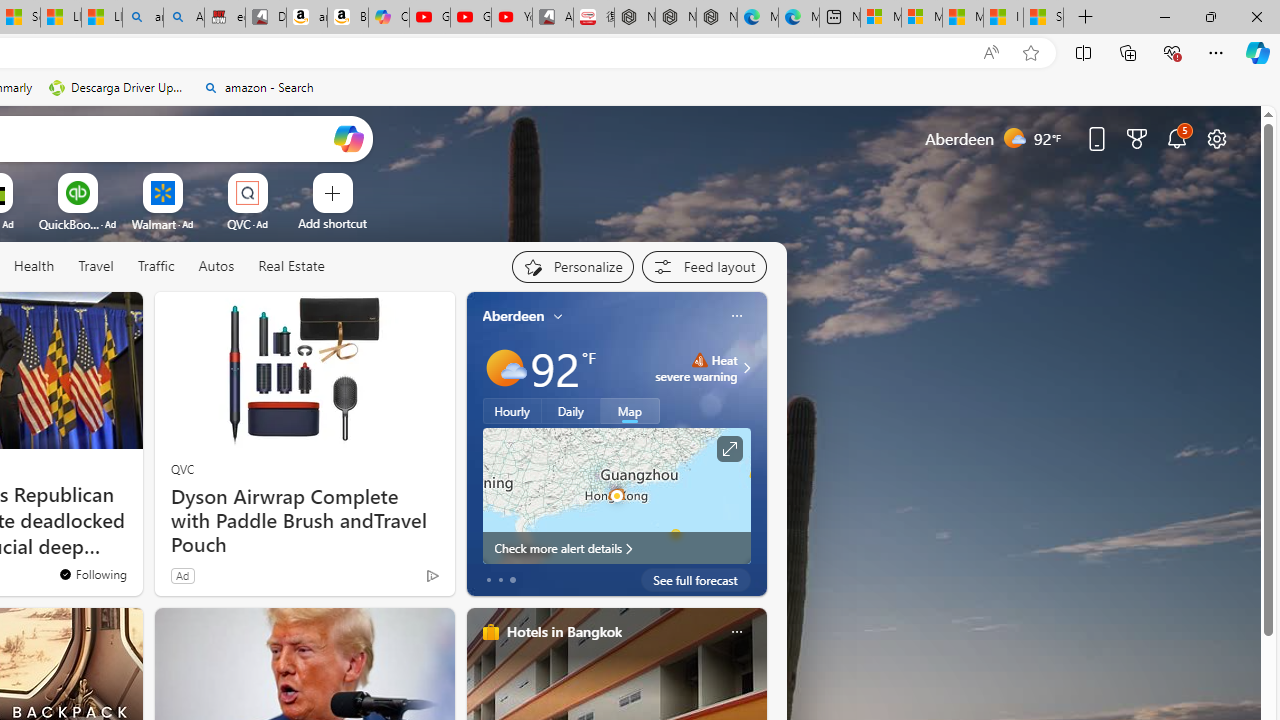 Image resolution: width=1280 pixels, height=720 pixels. I want to click on Daily, so click(571, 411).